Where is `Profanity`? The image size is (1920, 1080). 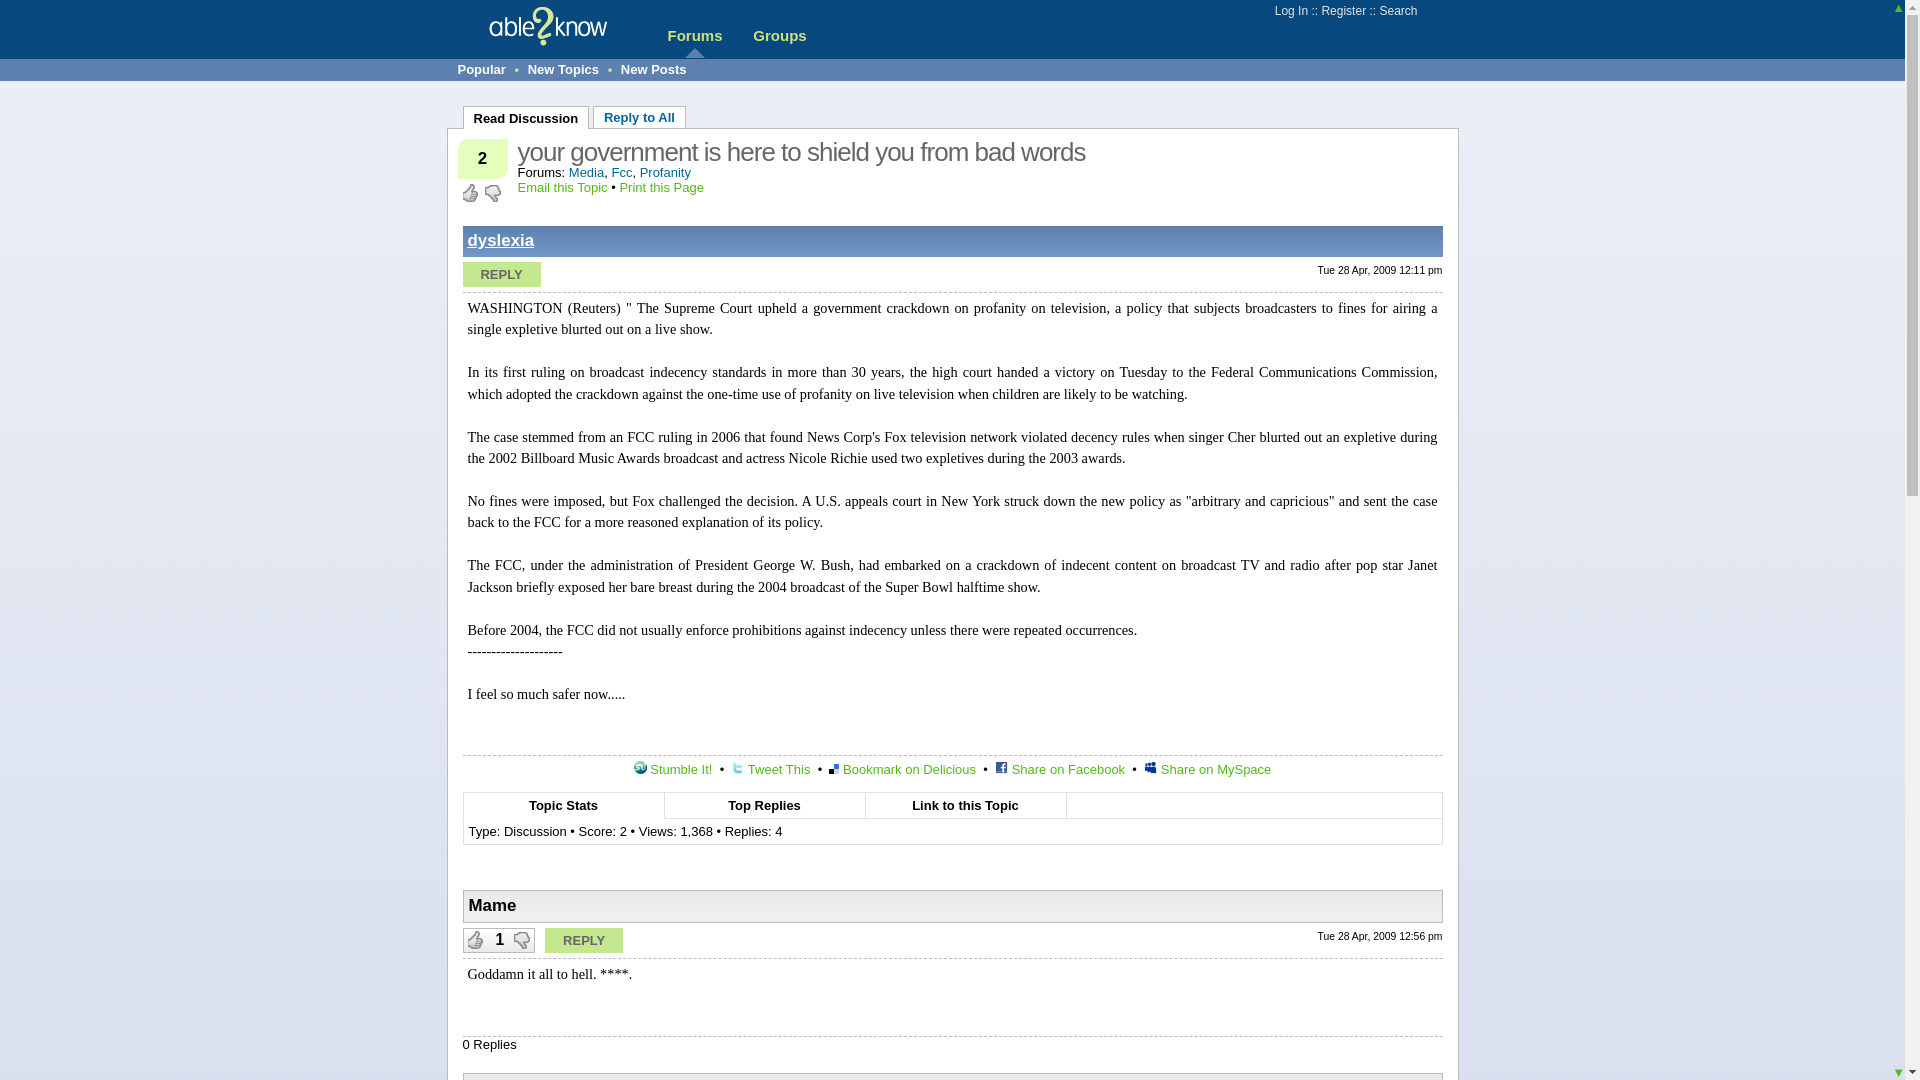 Profanity is located at coordinates (665, 172).